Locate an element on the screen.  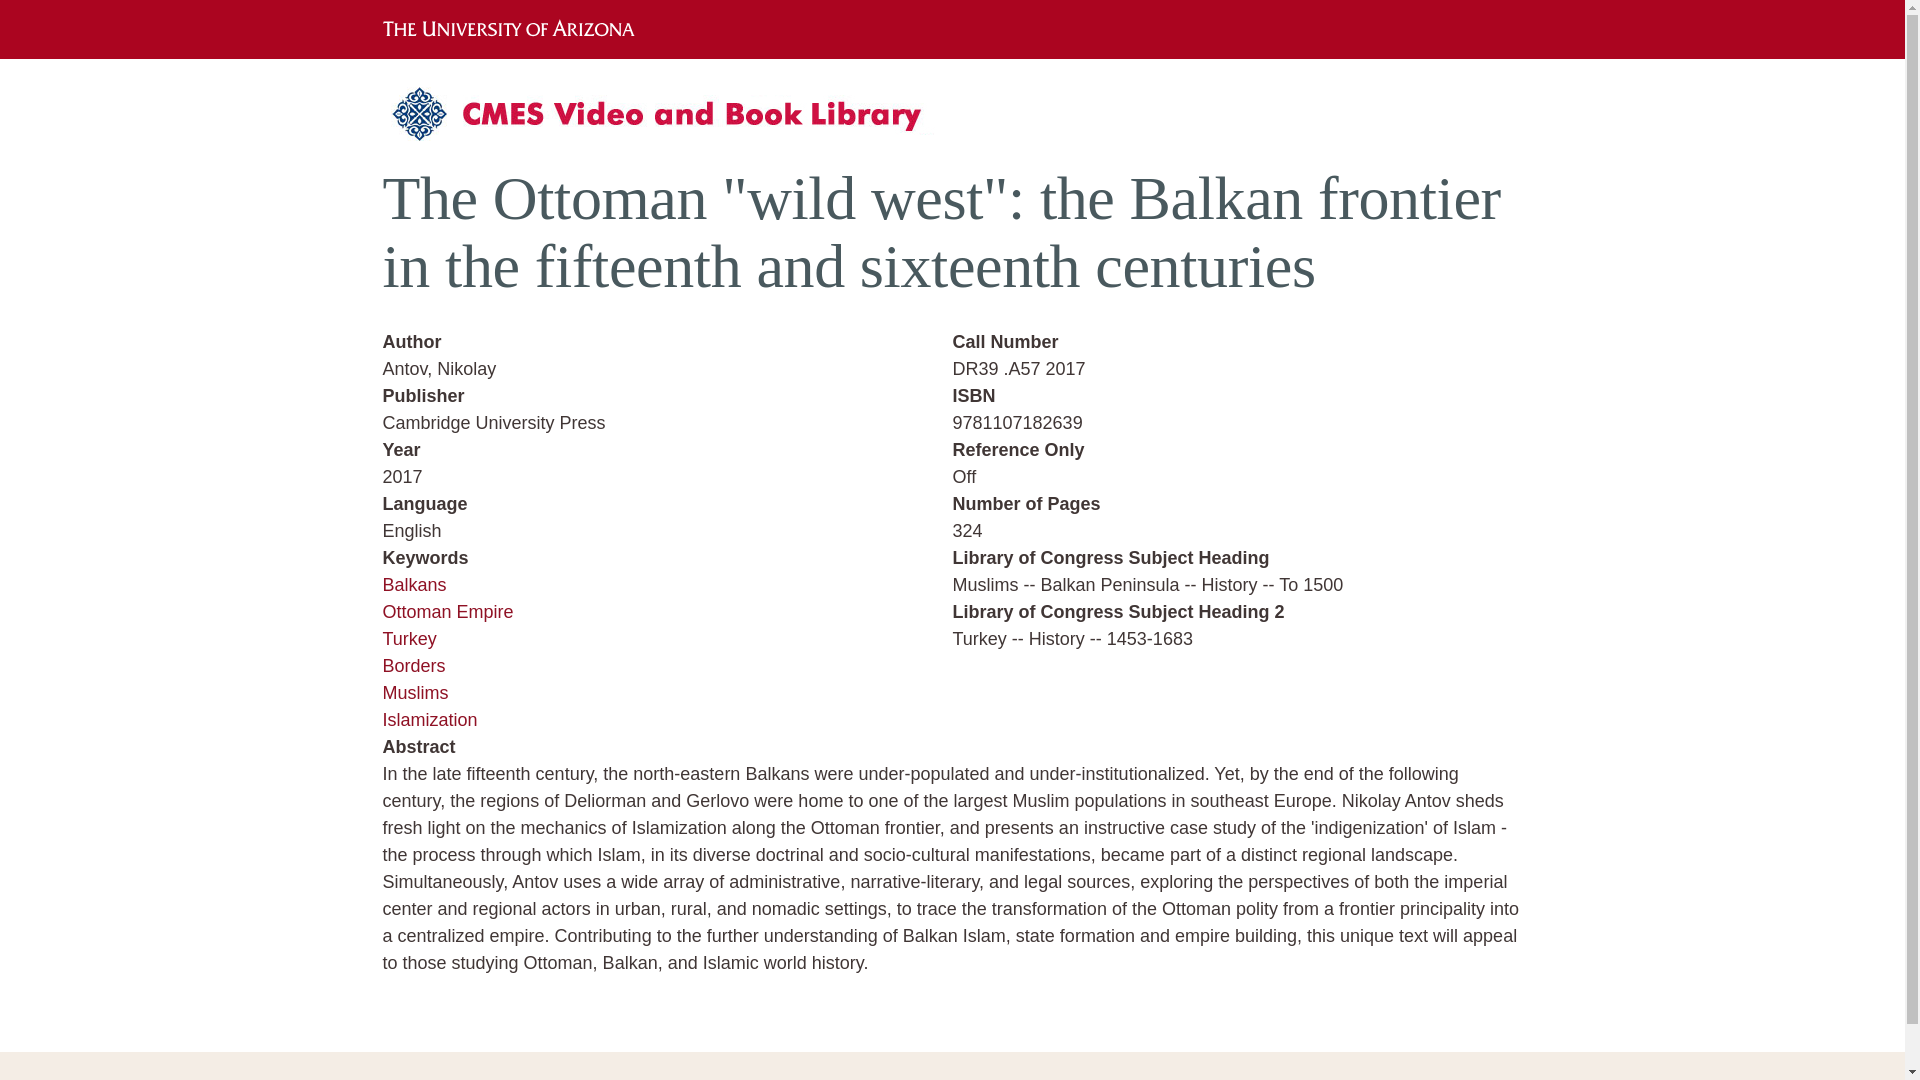
Turkey is located at coordinates (408, 638).